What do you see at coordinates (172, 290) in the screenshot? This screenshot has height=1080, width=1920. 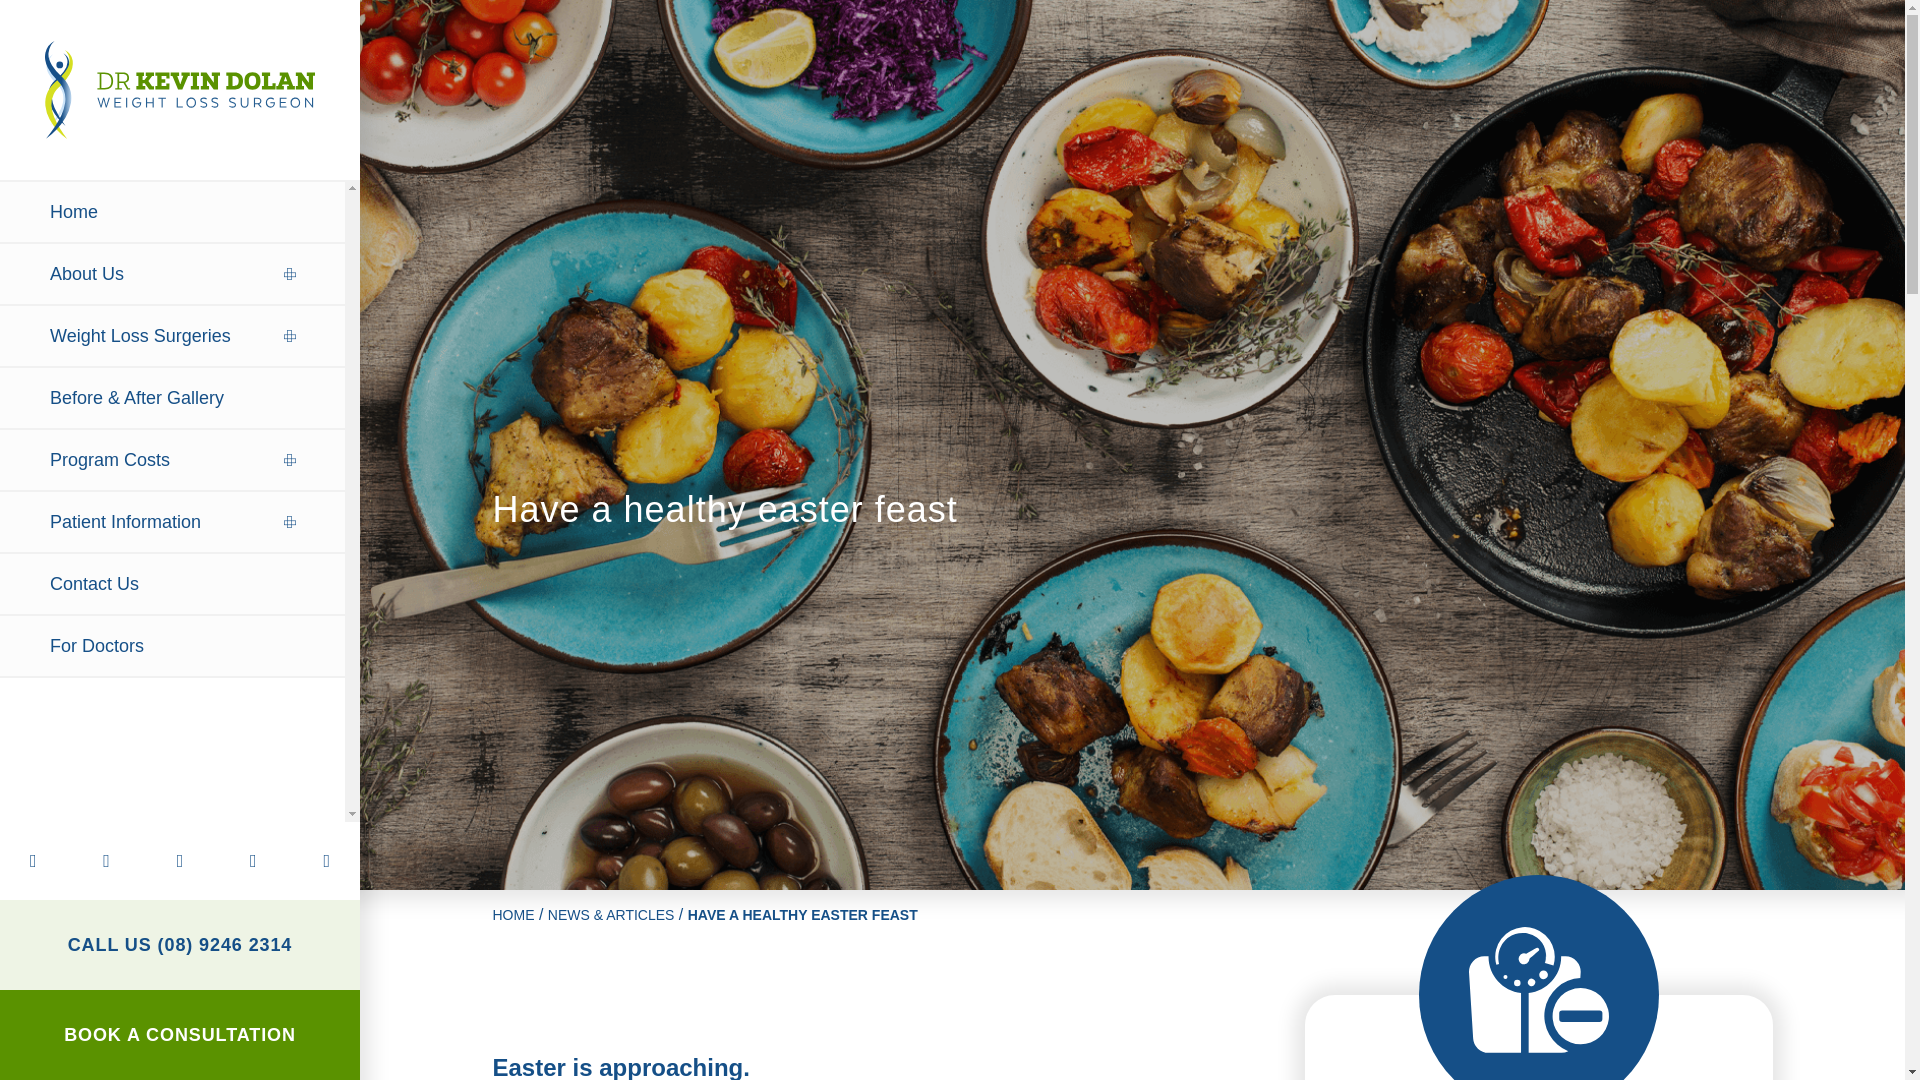 I see `Mini Gastric Bypass` at bounding box center [172, 290].